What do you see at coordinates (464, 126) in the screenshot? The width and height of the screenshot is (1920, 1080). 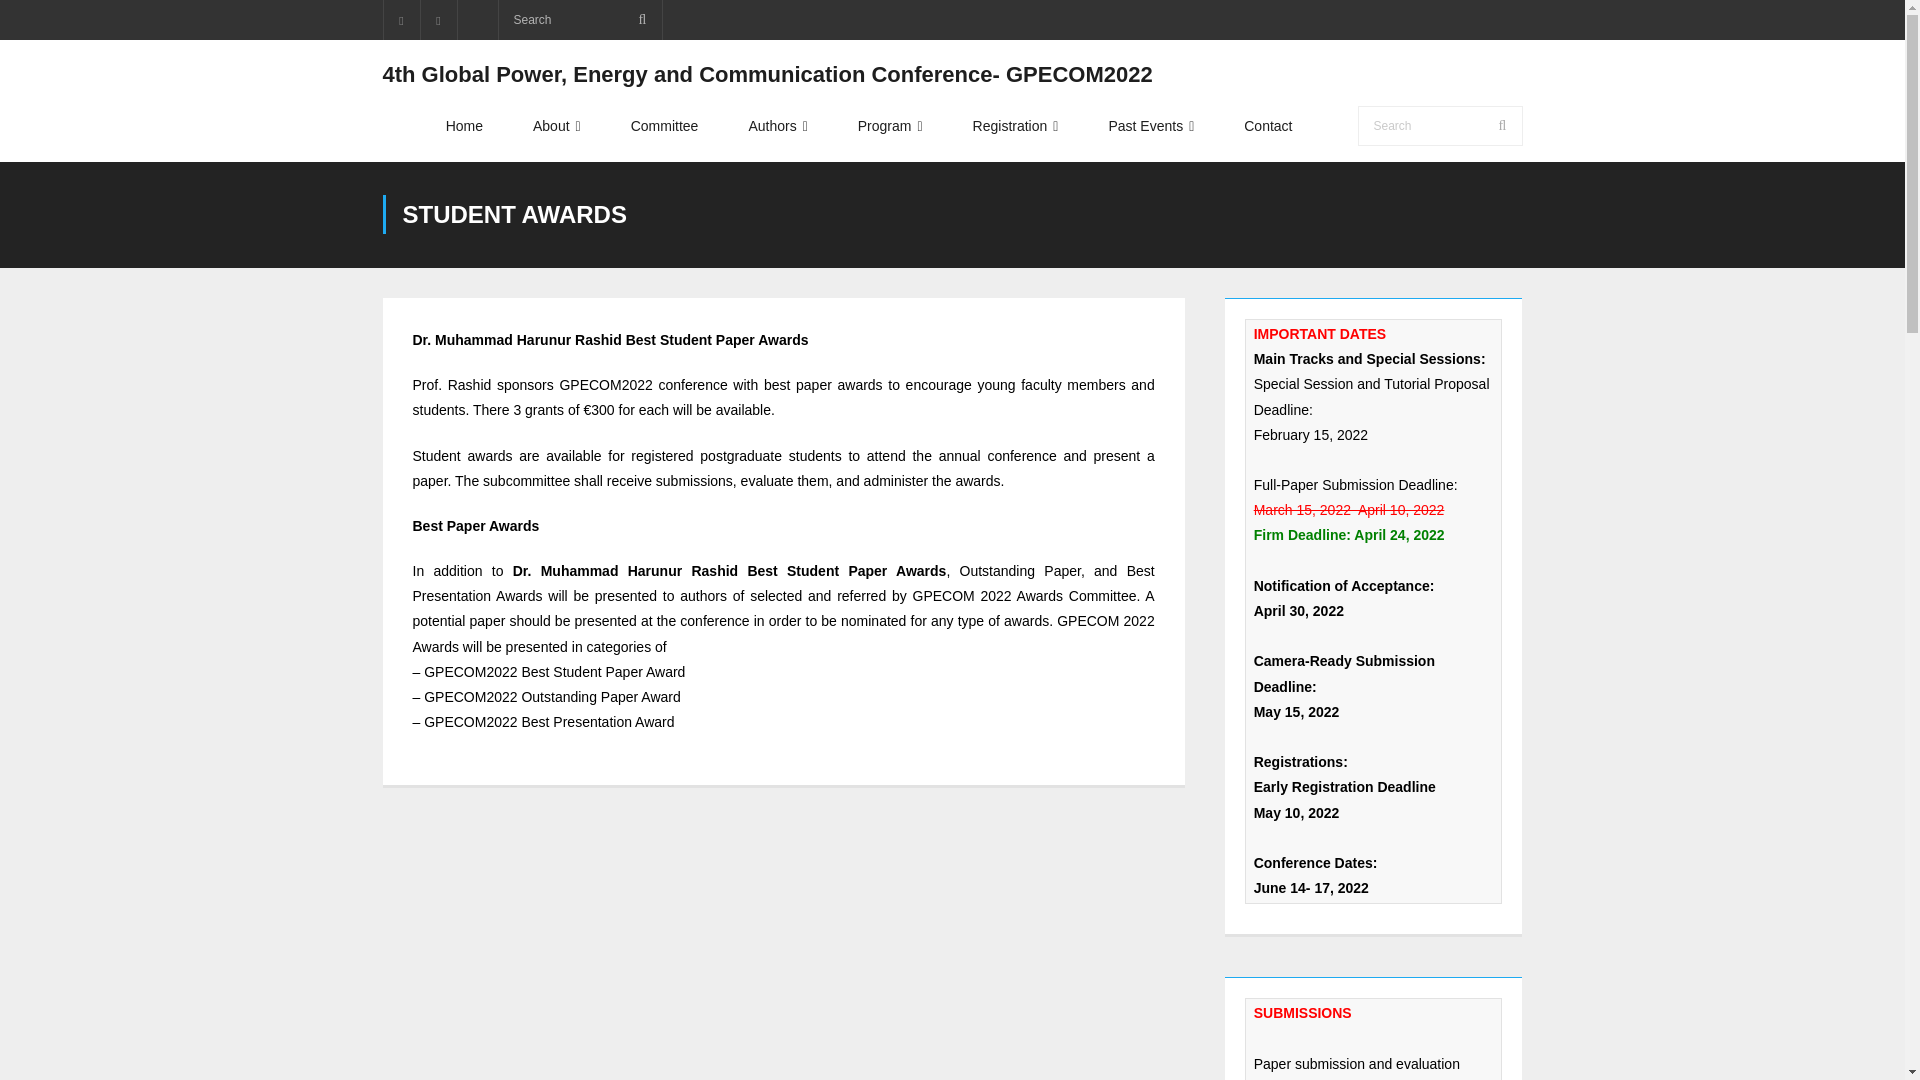 I see `Home` at bounding box center [464, 126].